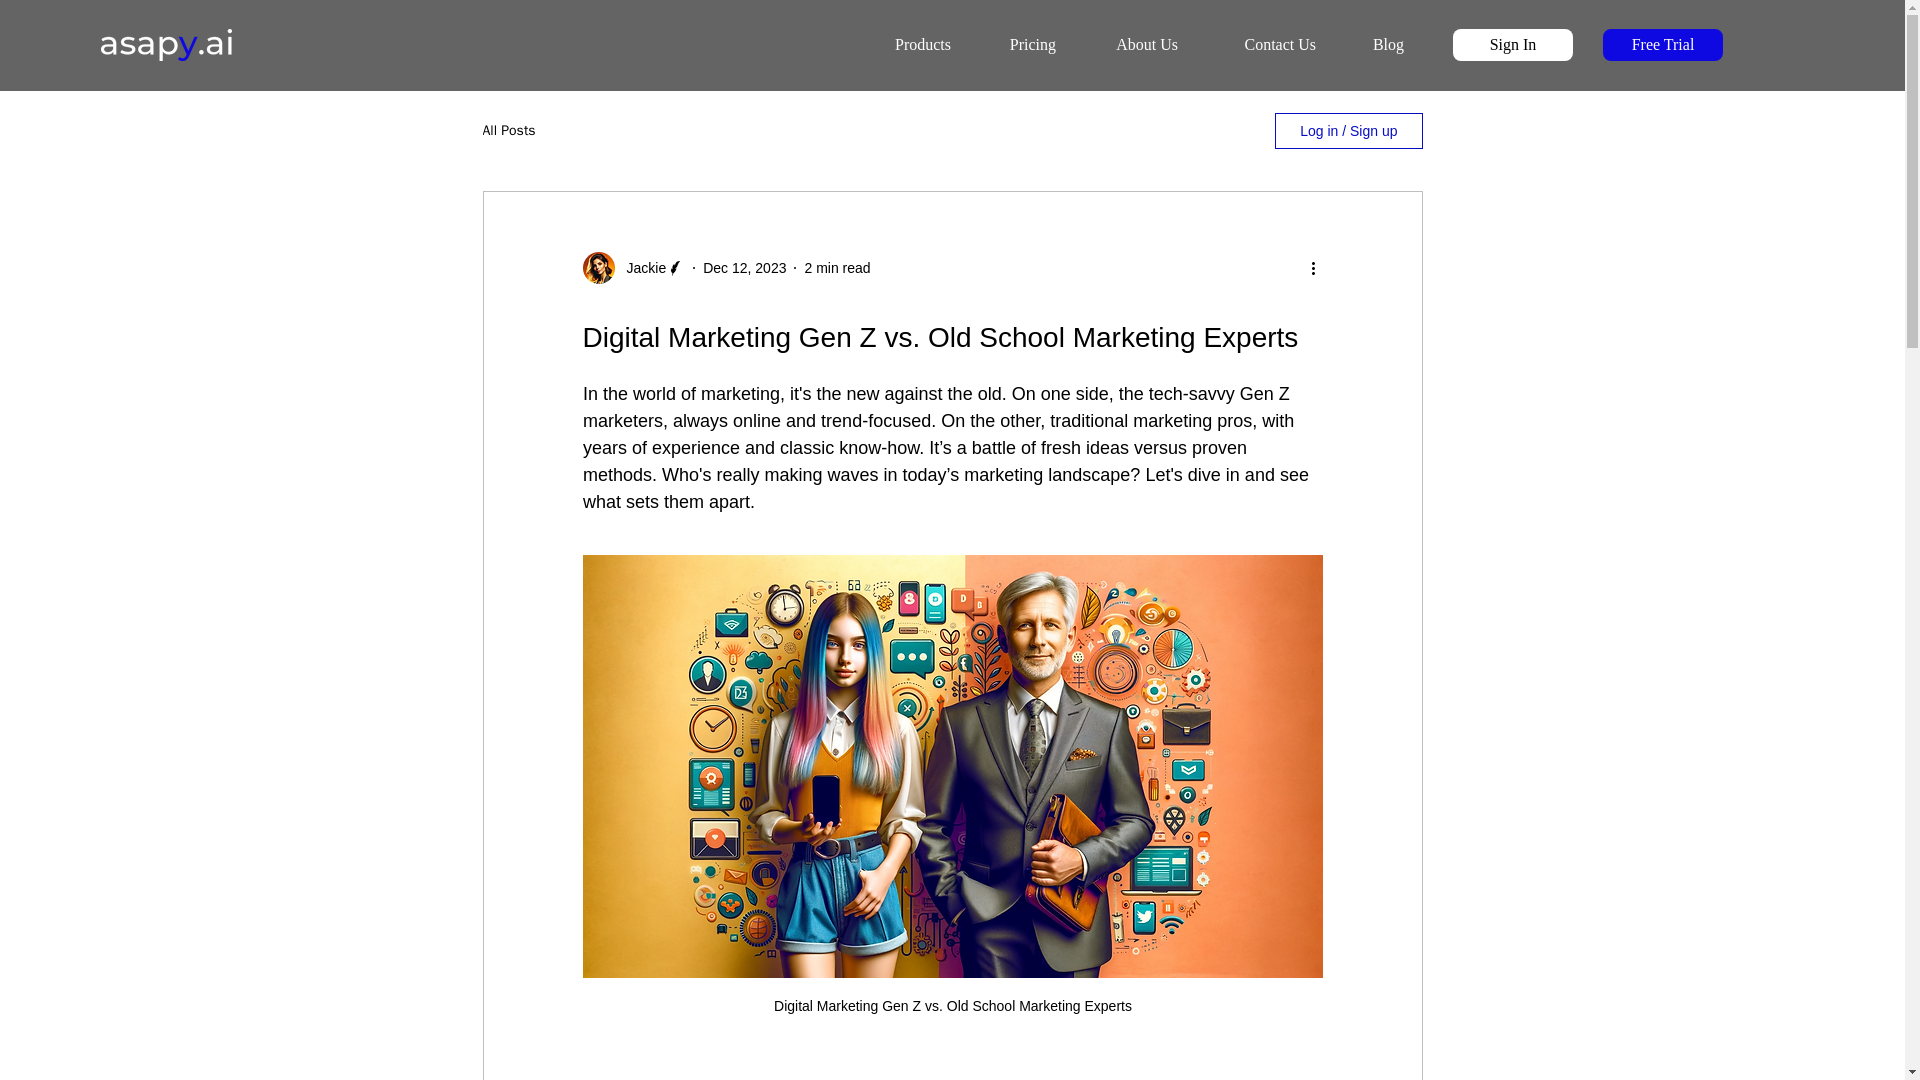 The width and height of the screenshot is (1920, 1080). I want to click on Sign In, so click(1512, 44).